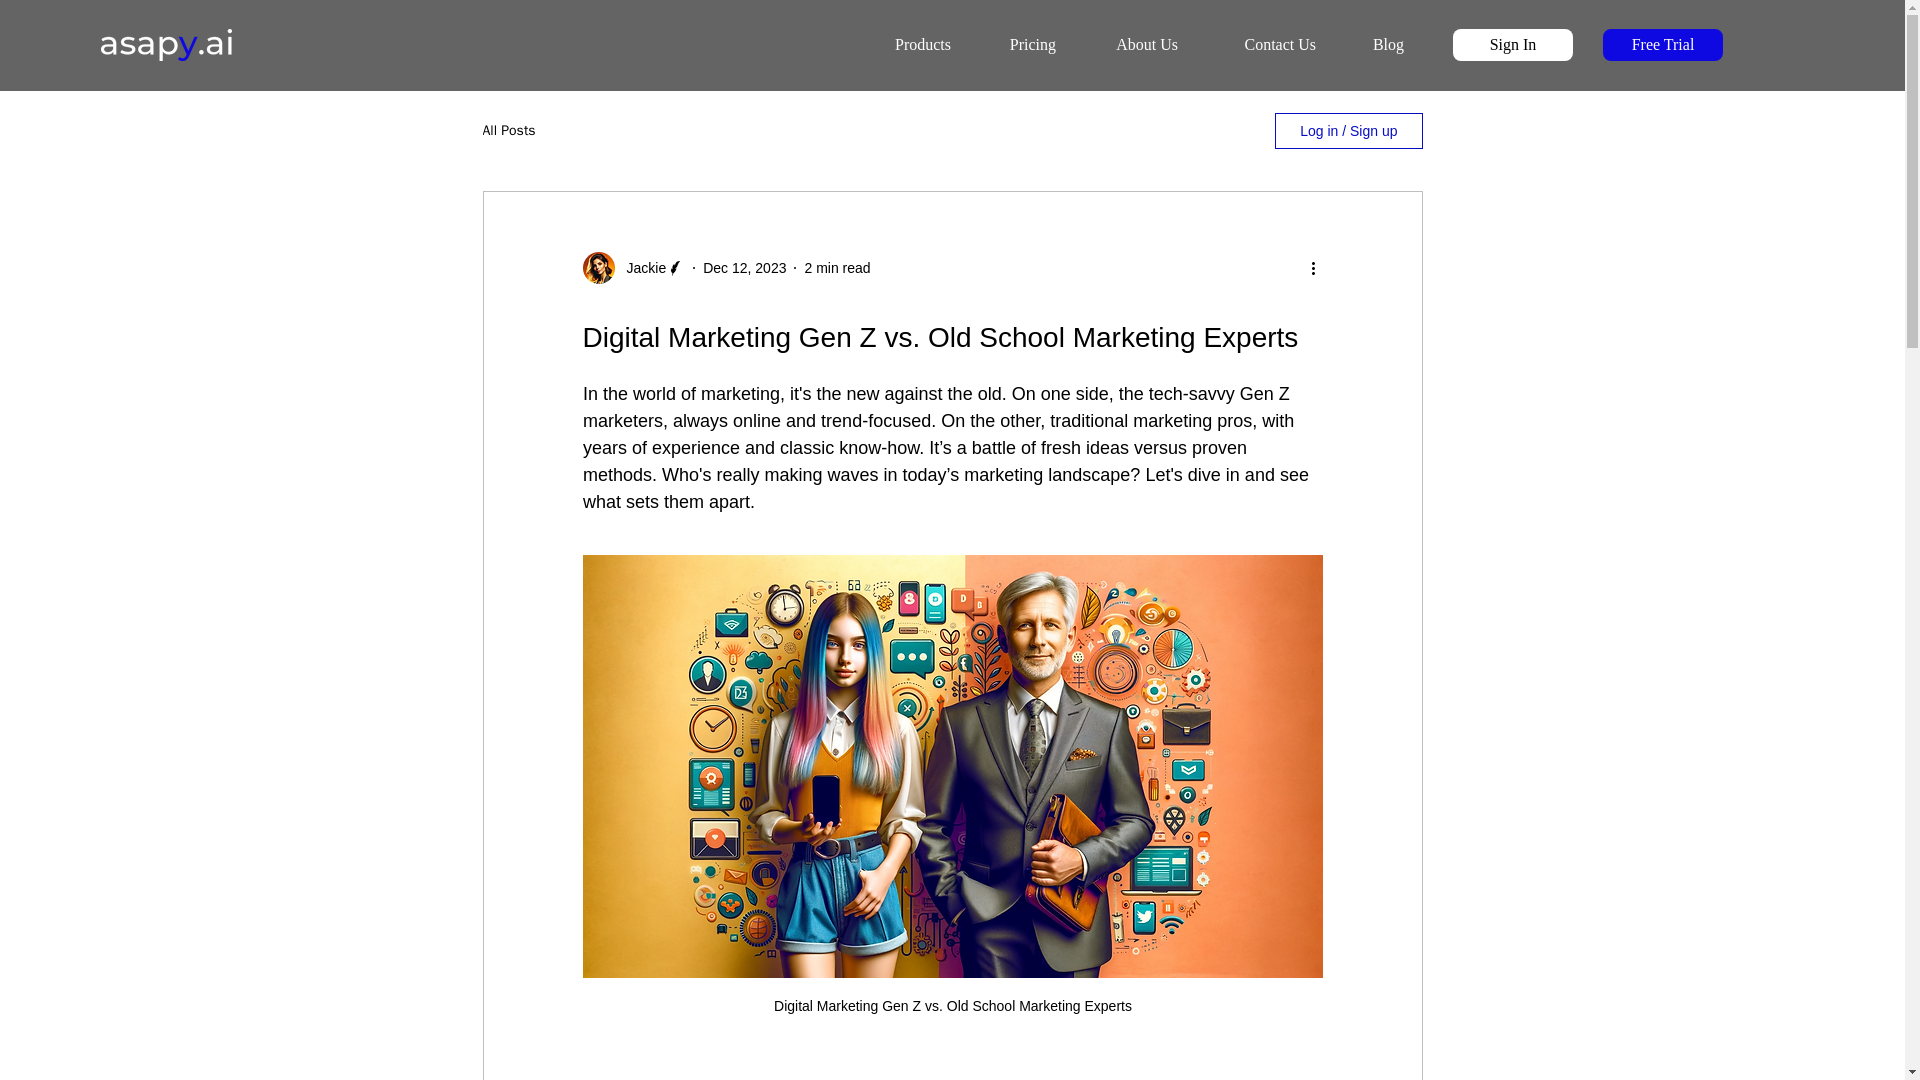 The width and height of the screenshot is (1920, 1080). I want to click on Sign In, so click(1512, 44).